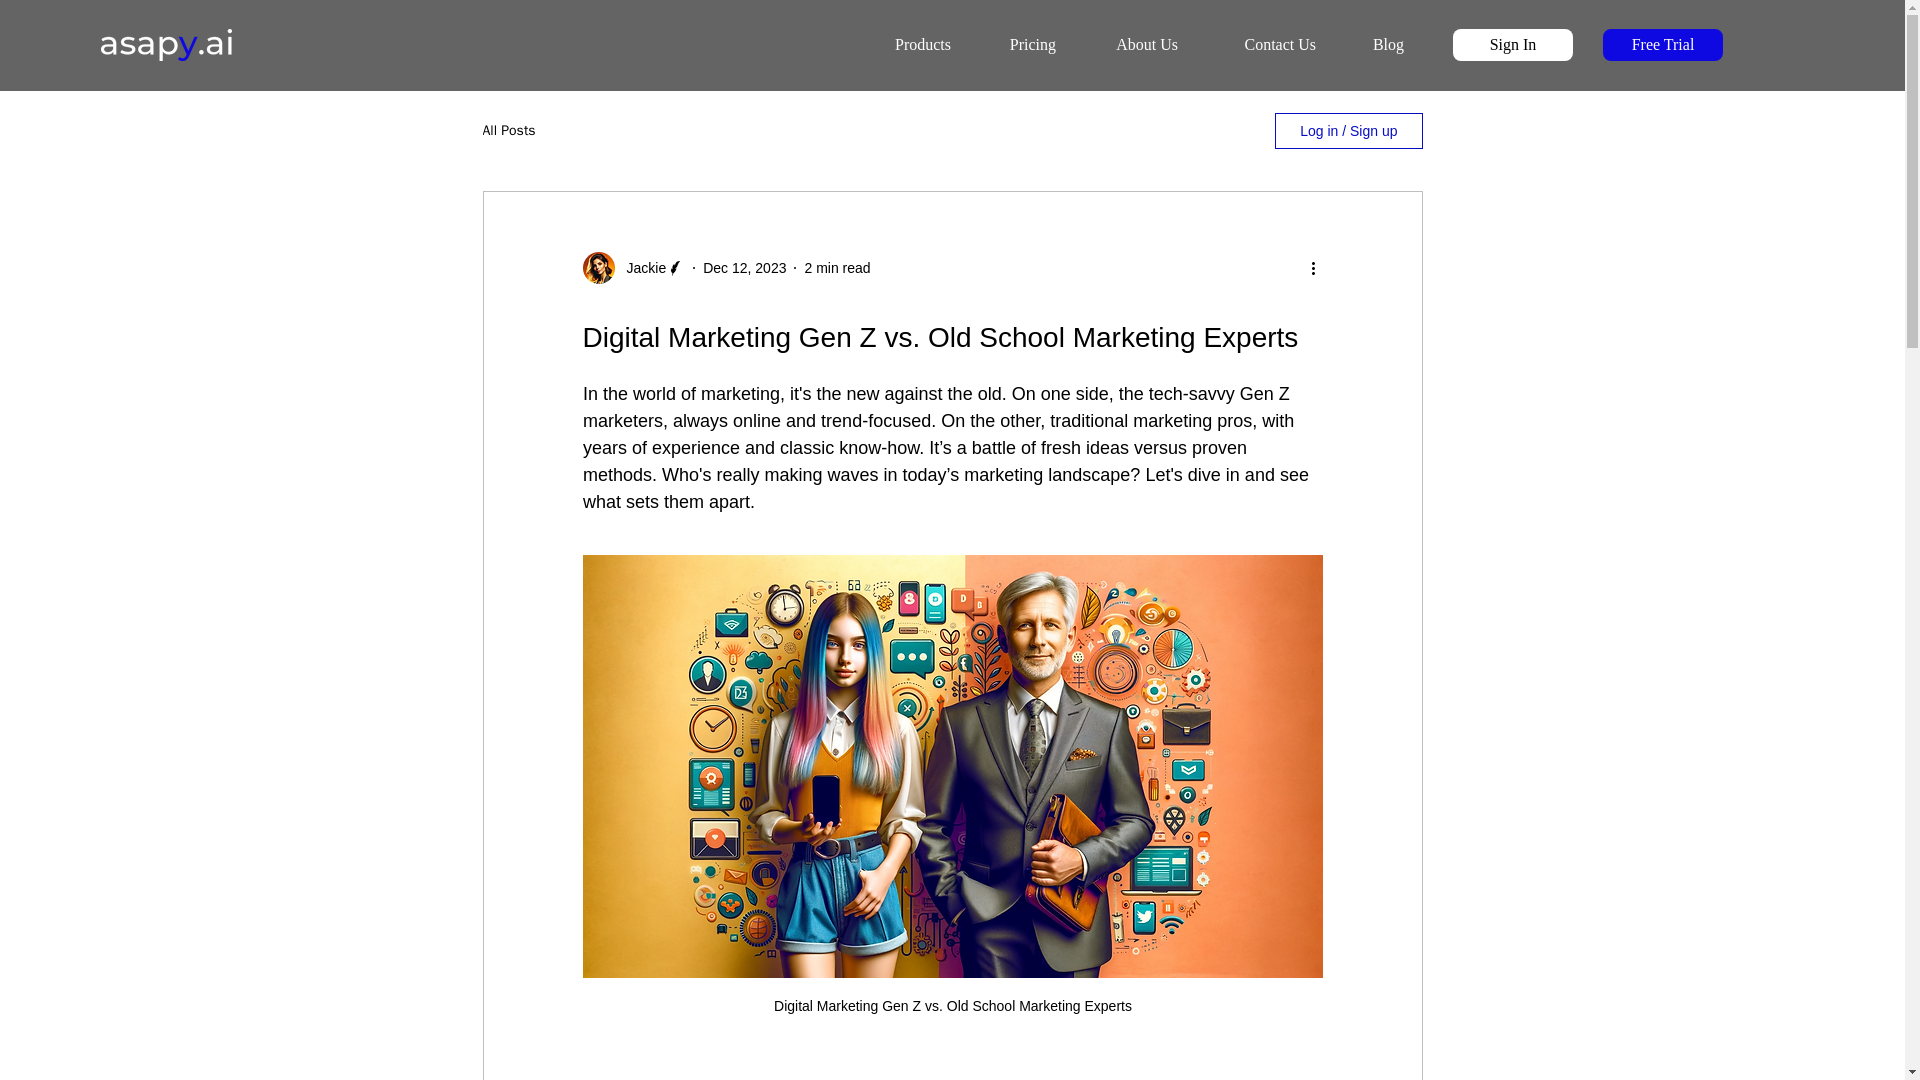 The width and height of the screenshot is (1920, 1080). I want to click on Sign In, so click(1512, 44).